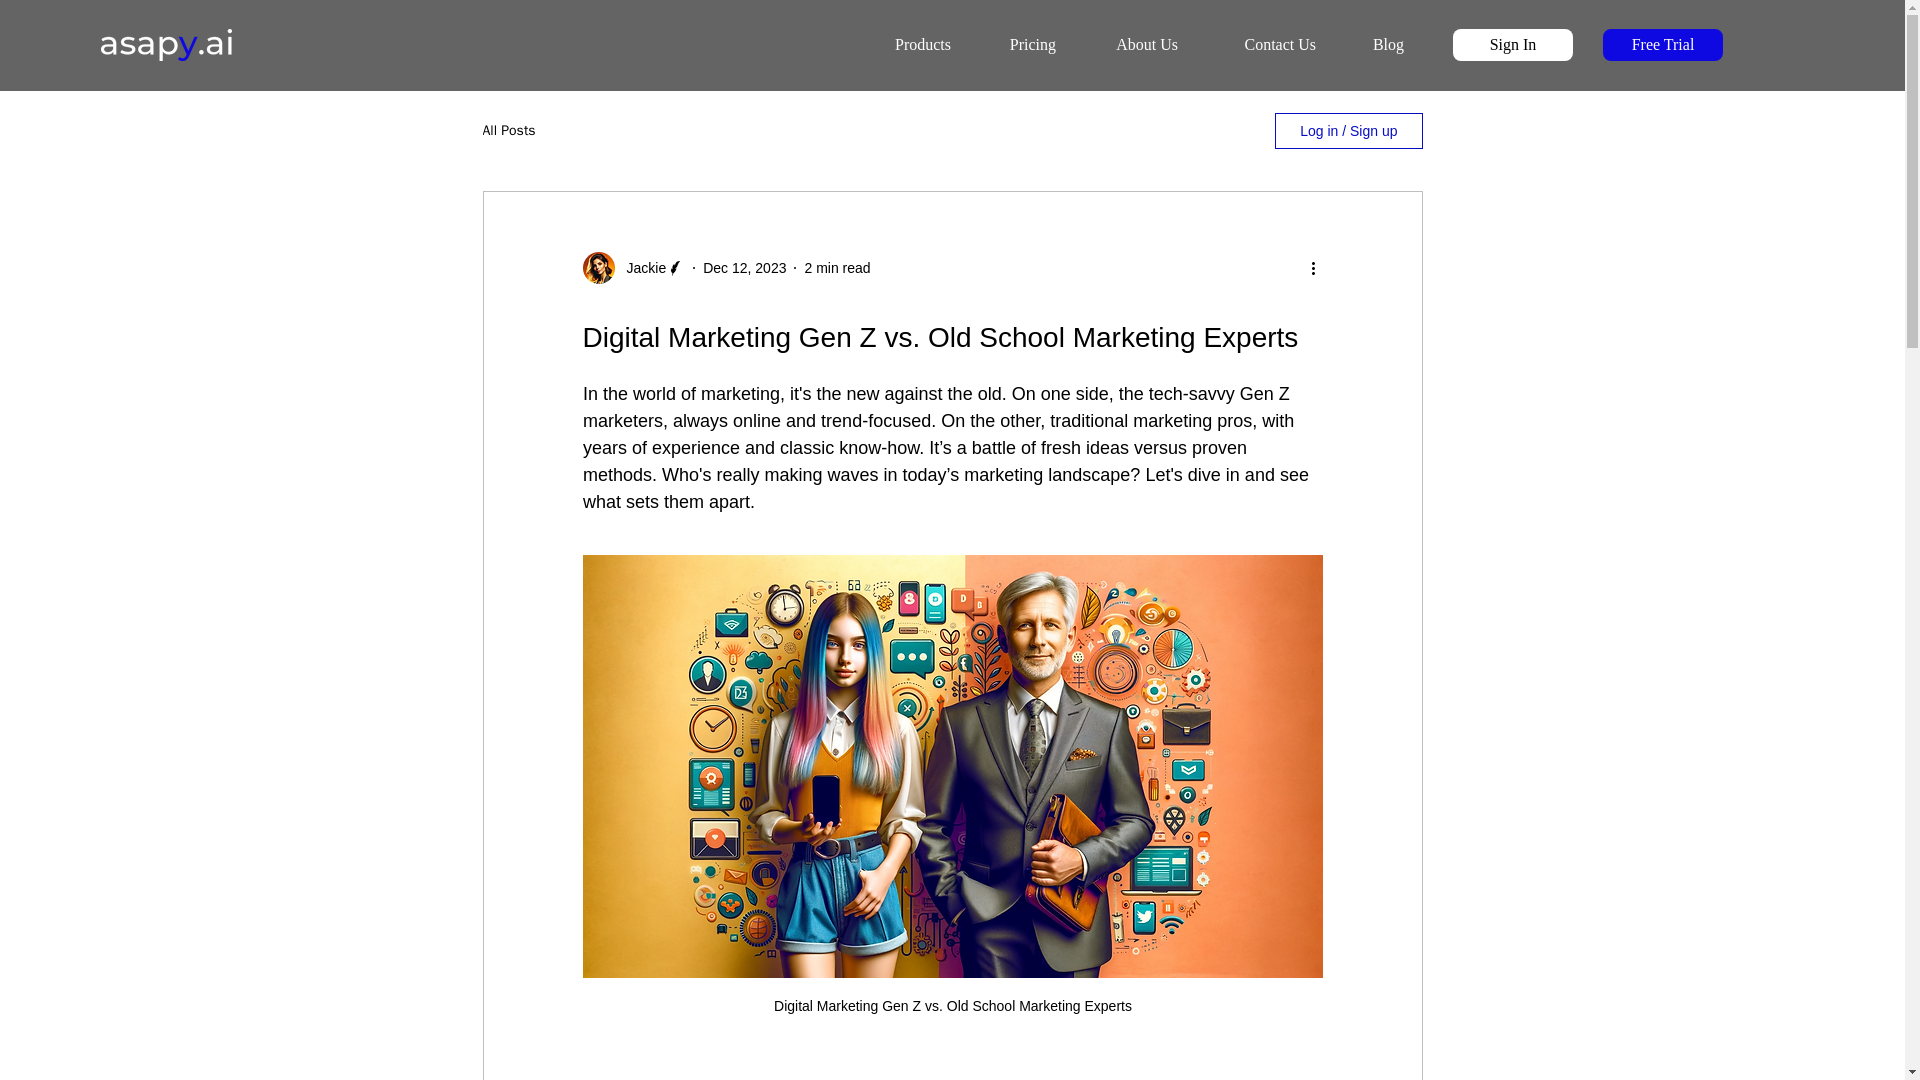 The width and height of the screenshot is (1920, 1080). I want to click on Sign In, so click(1512, 44).